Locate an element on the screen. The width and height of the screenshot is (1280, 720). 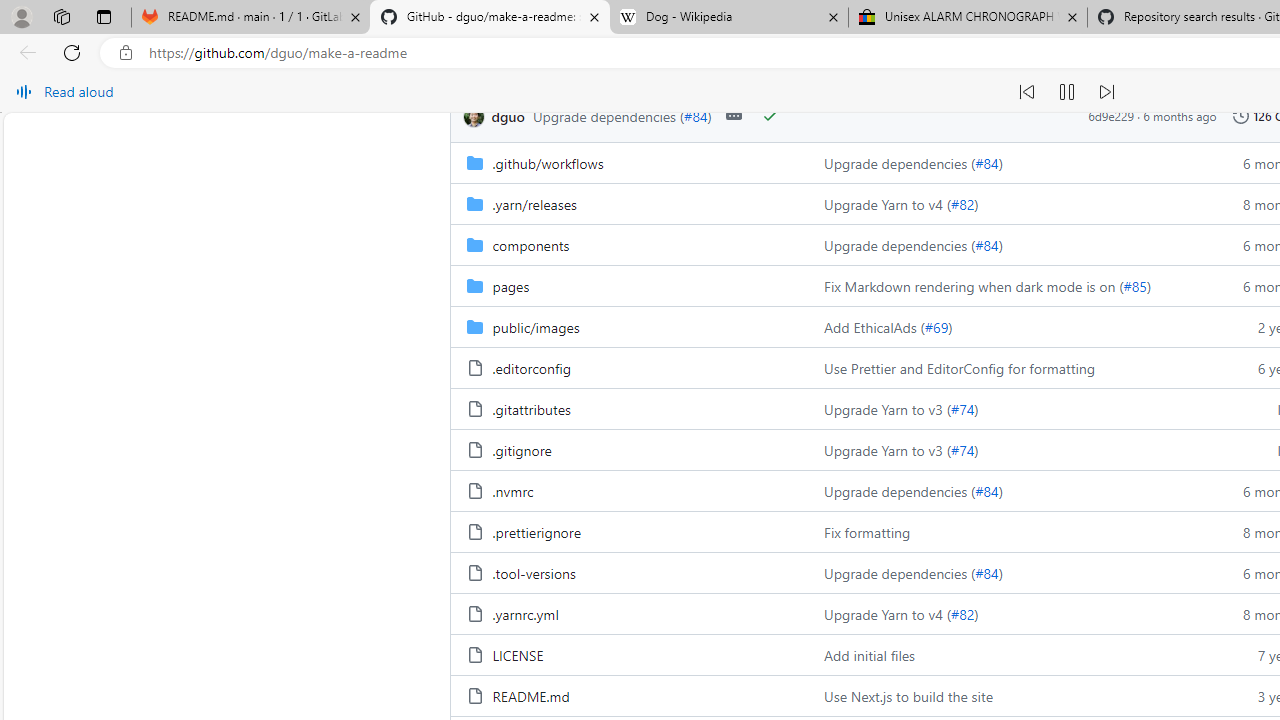
LICENSE, (File) is located at coordinates (629, 654).